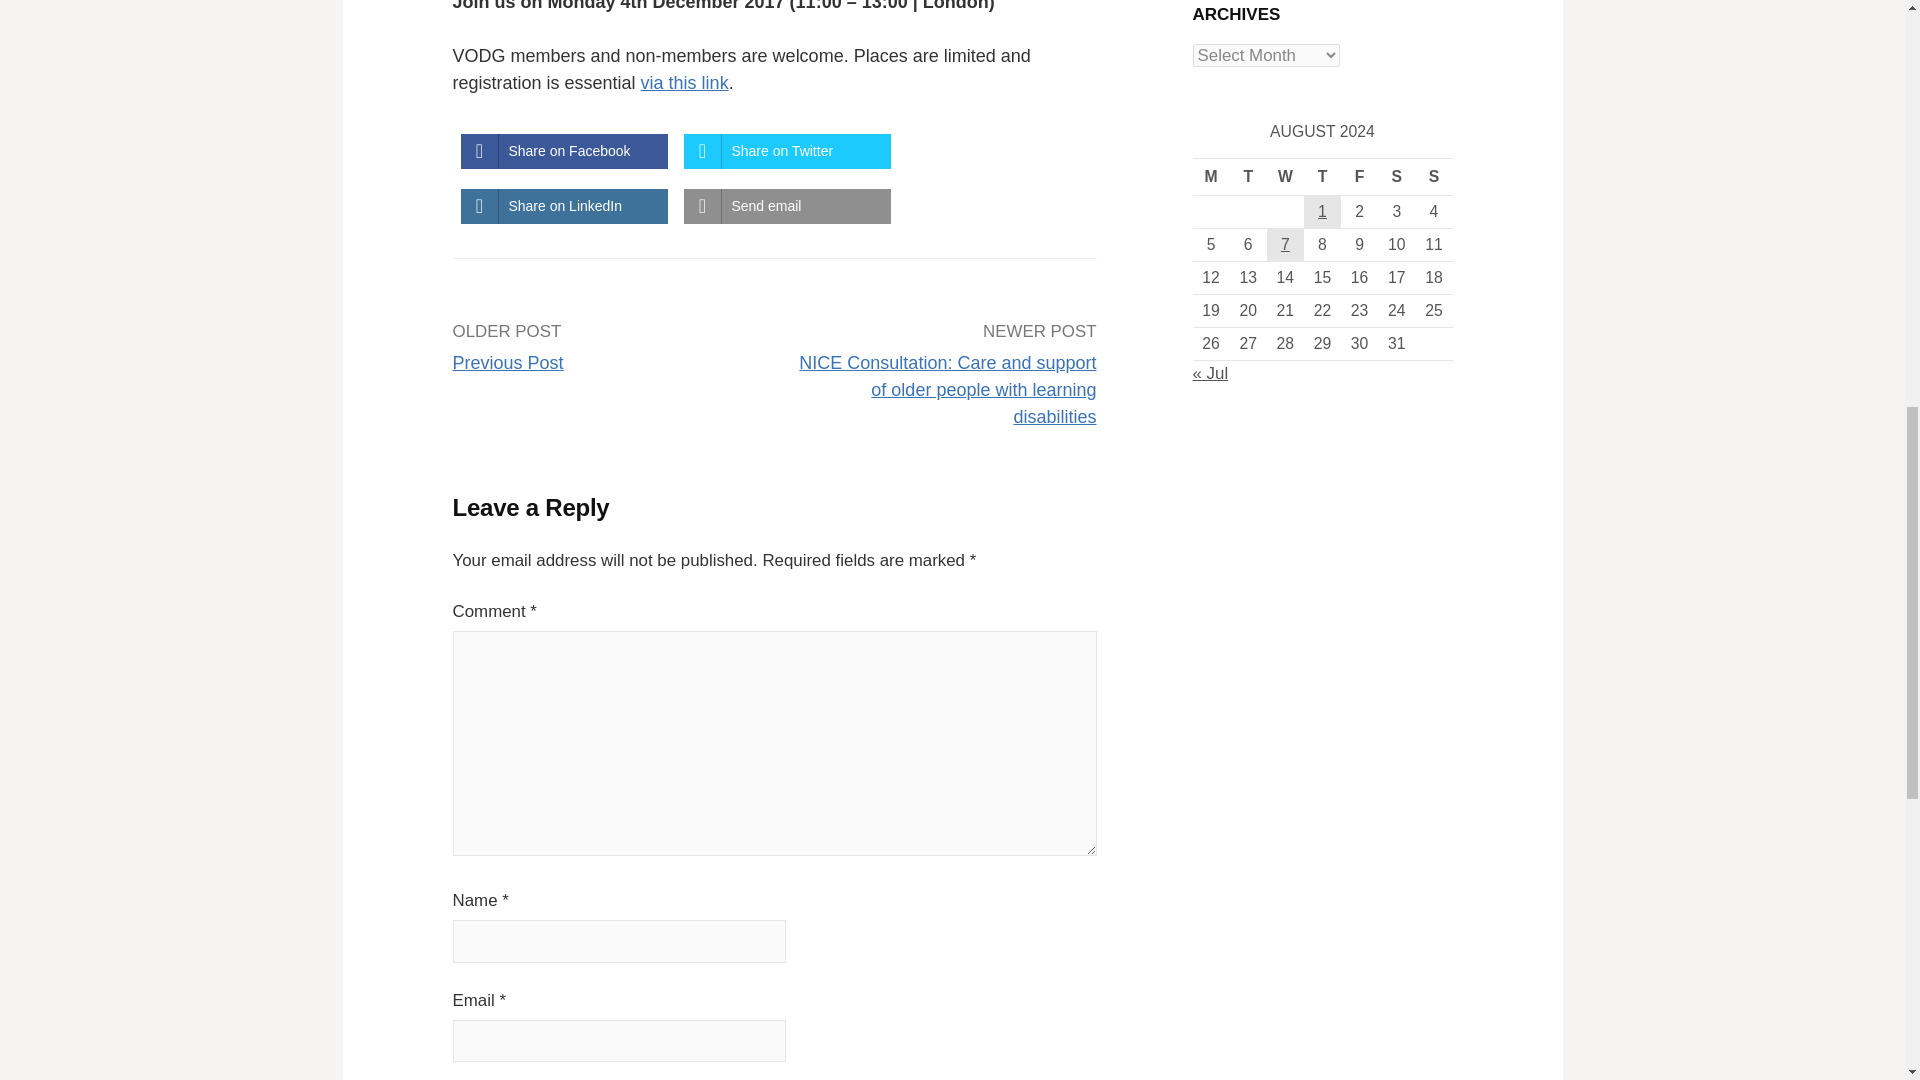  What do you see at coordinates (786, 206) in the screenshot?
I see `Share it on Email` at bounding box center [786, 206].